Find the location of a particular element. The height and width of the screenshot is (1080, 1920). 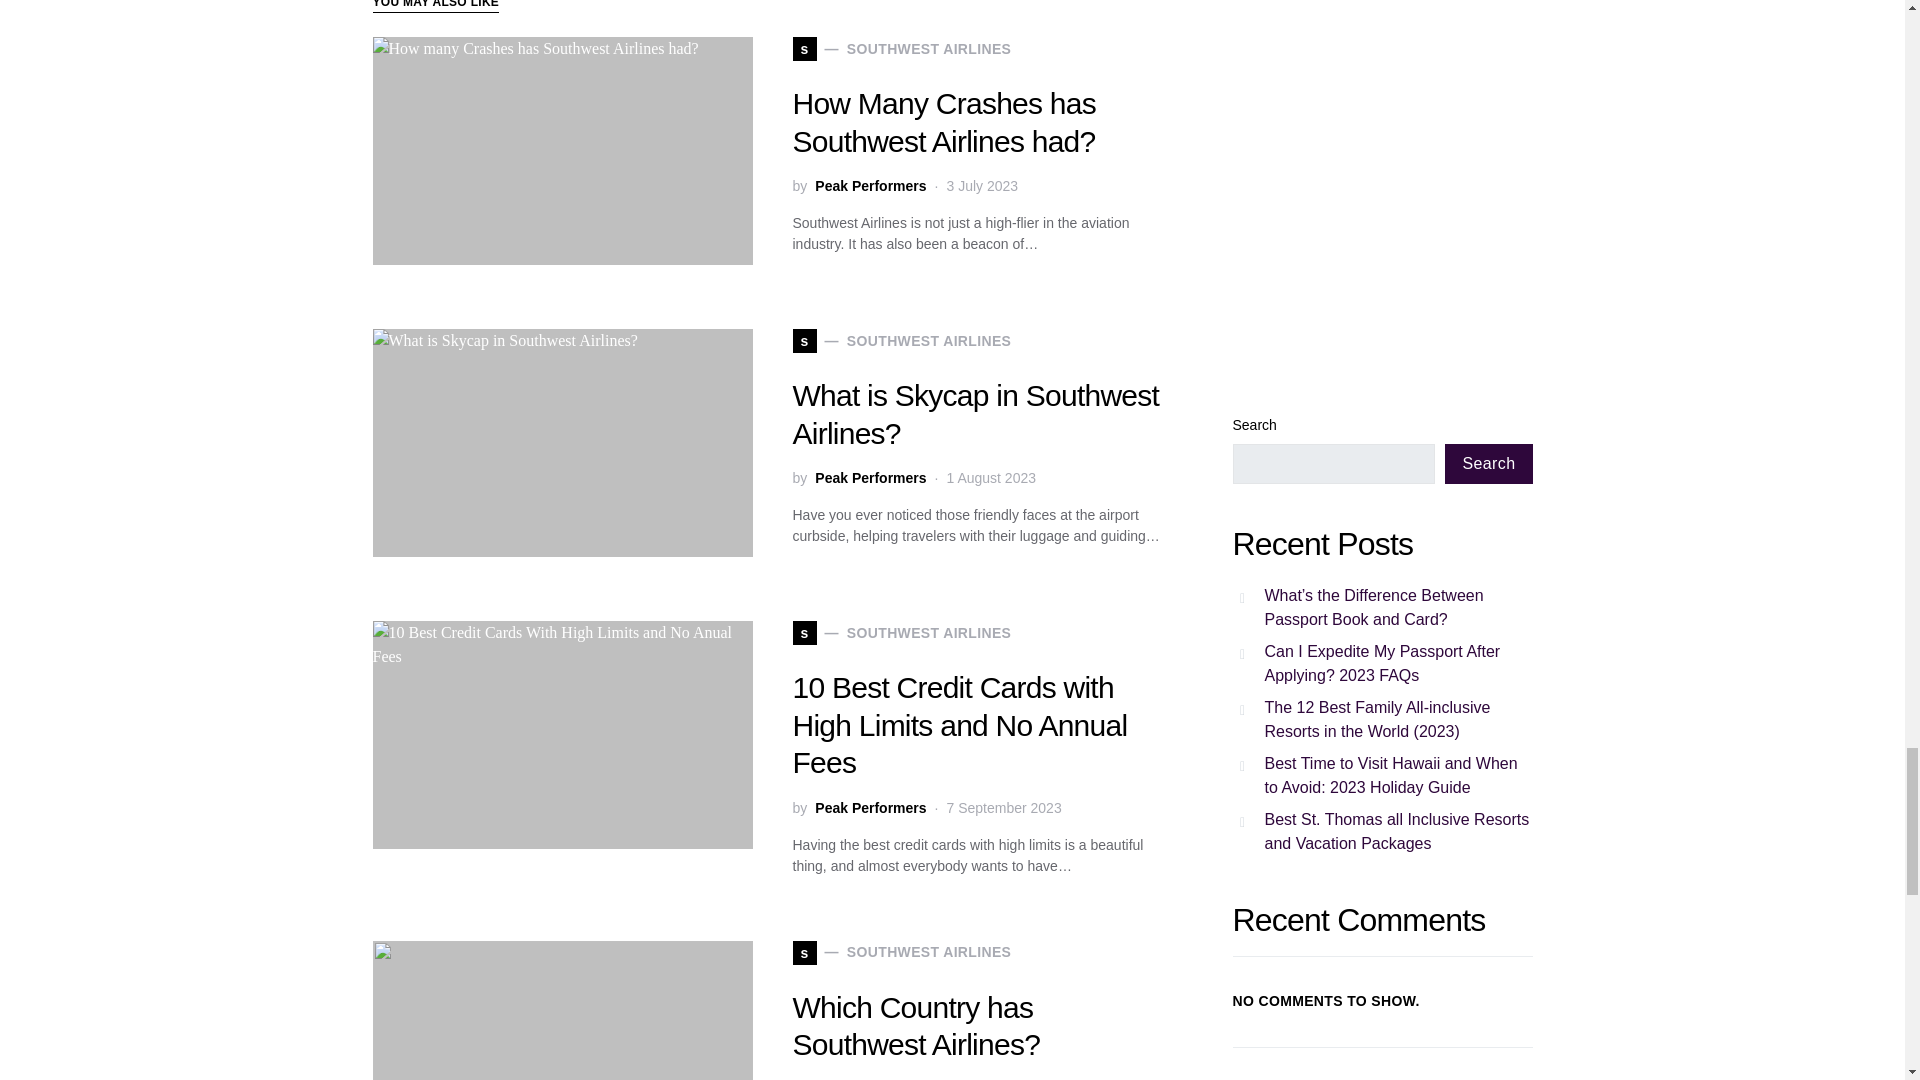

View all posts by Peak Performers is located at coordinates (901, 632).